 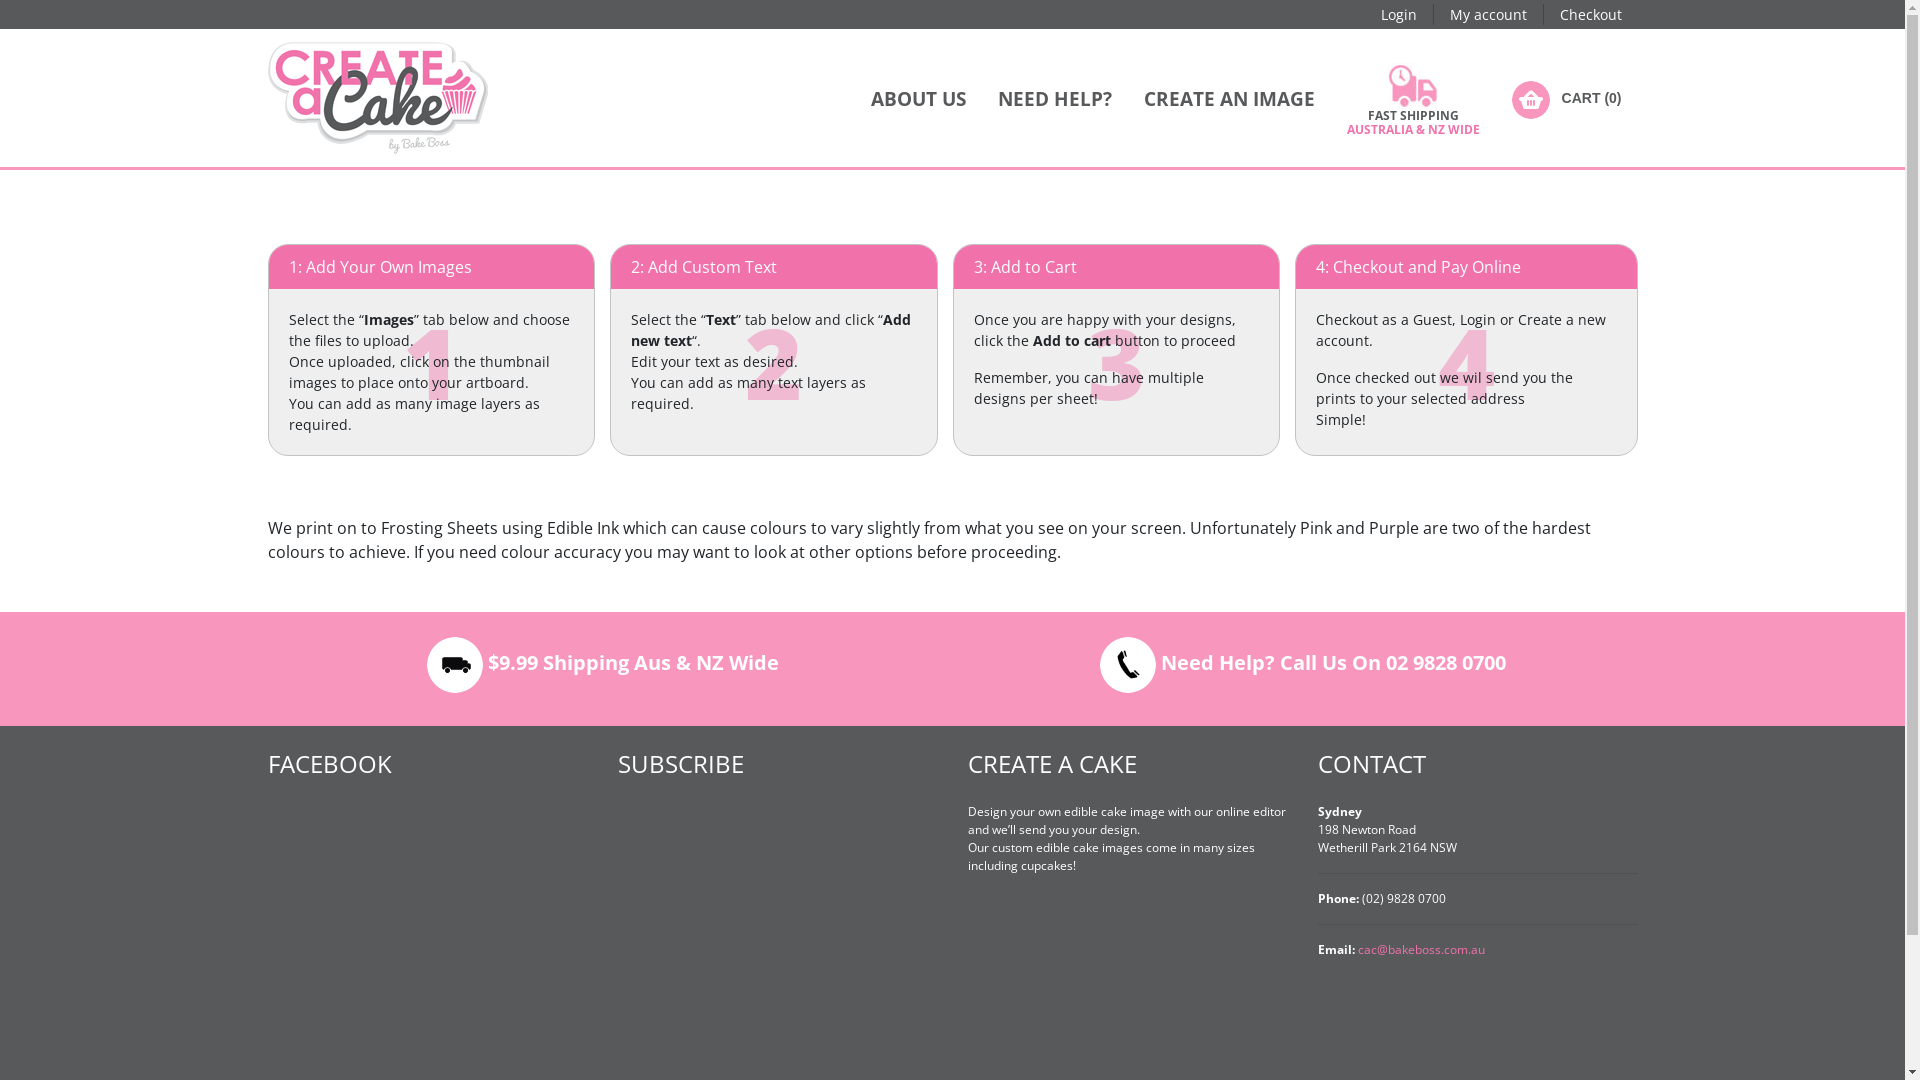 I want to click on NEED HELP?, so click(x=1055, y=98).